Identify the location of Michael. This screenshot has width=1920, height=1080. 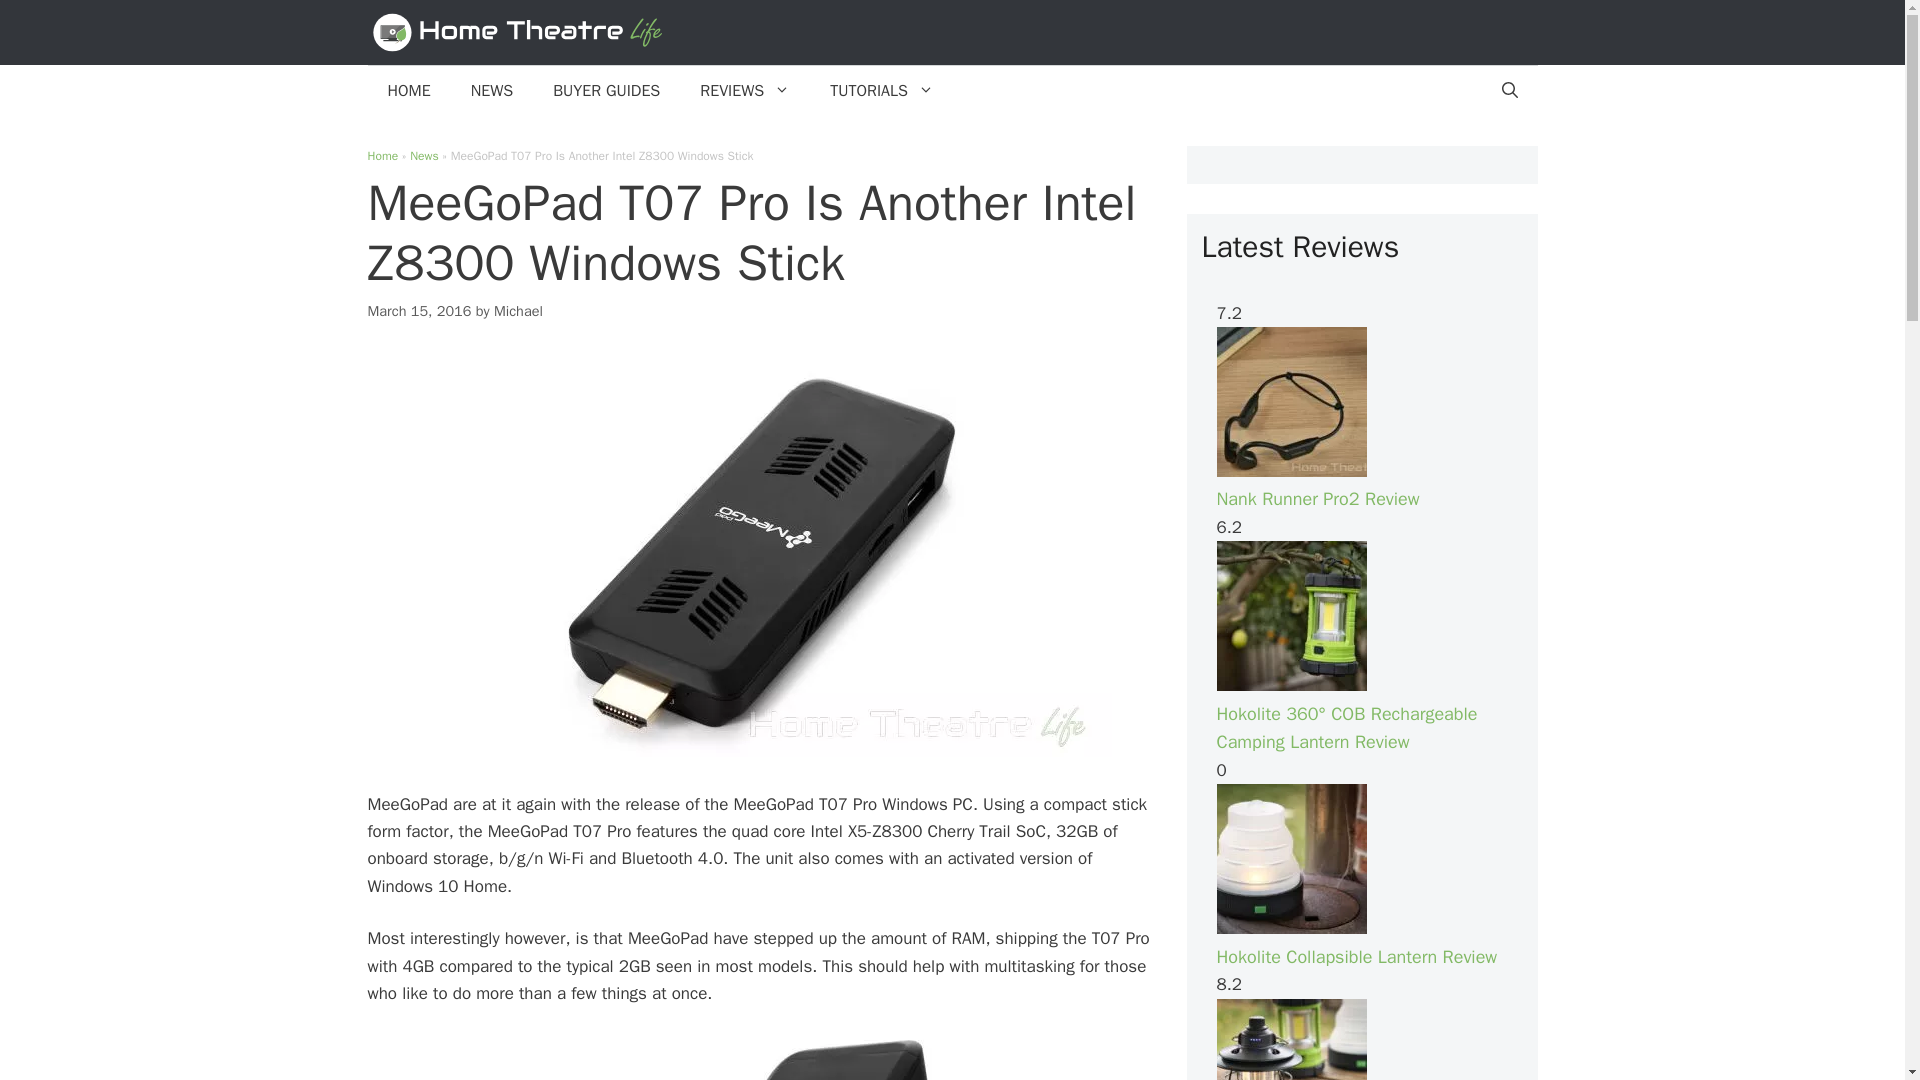
(518, 310).